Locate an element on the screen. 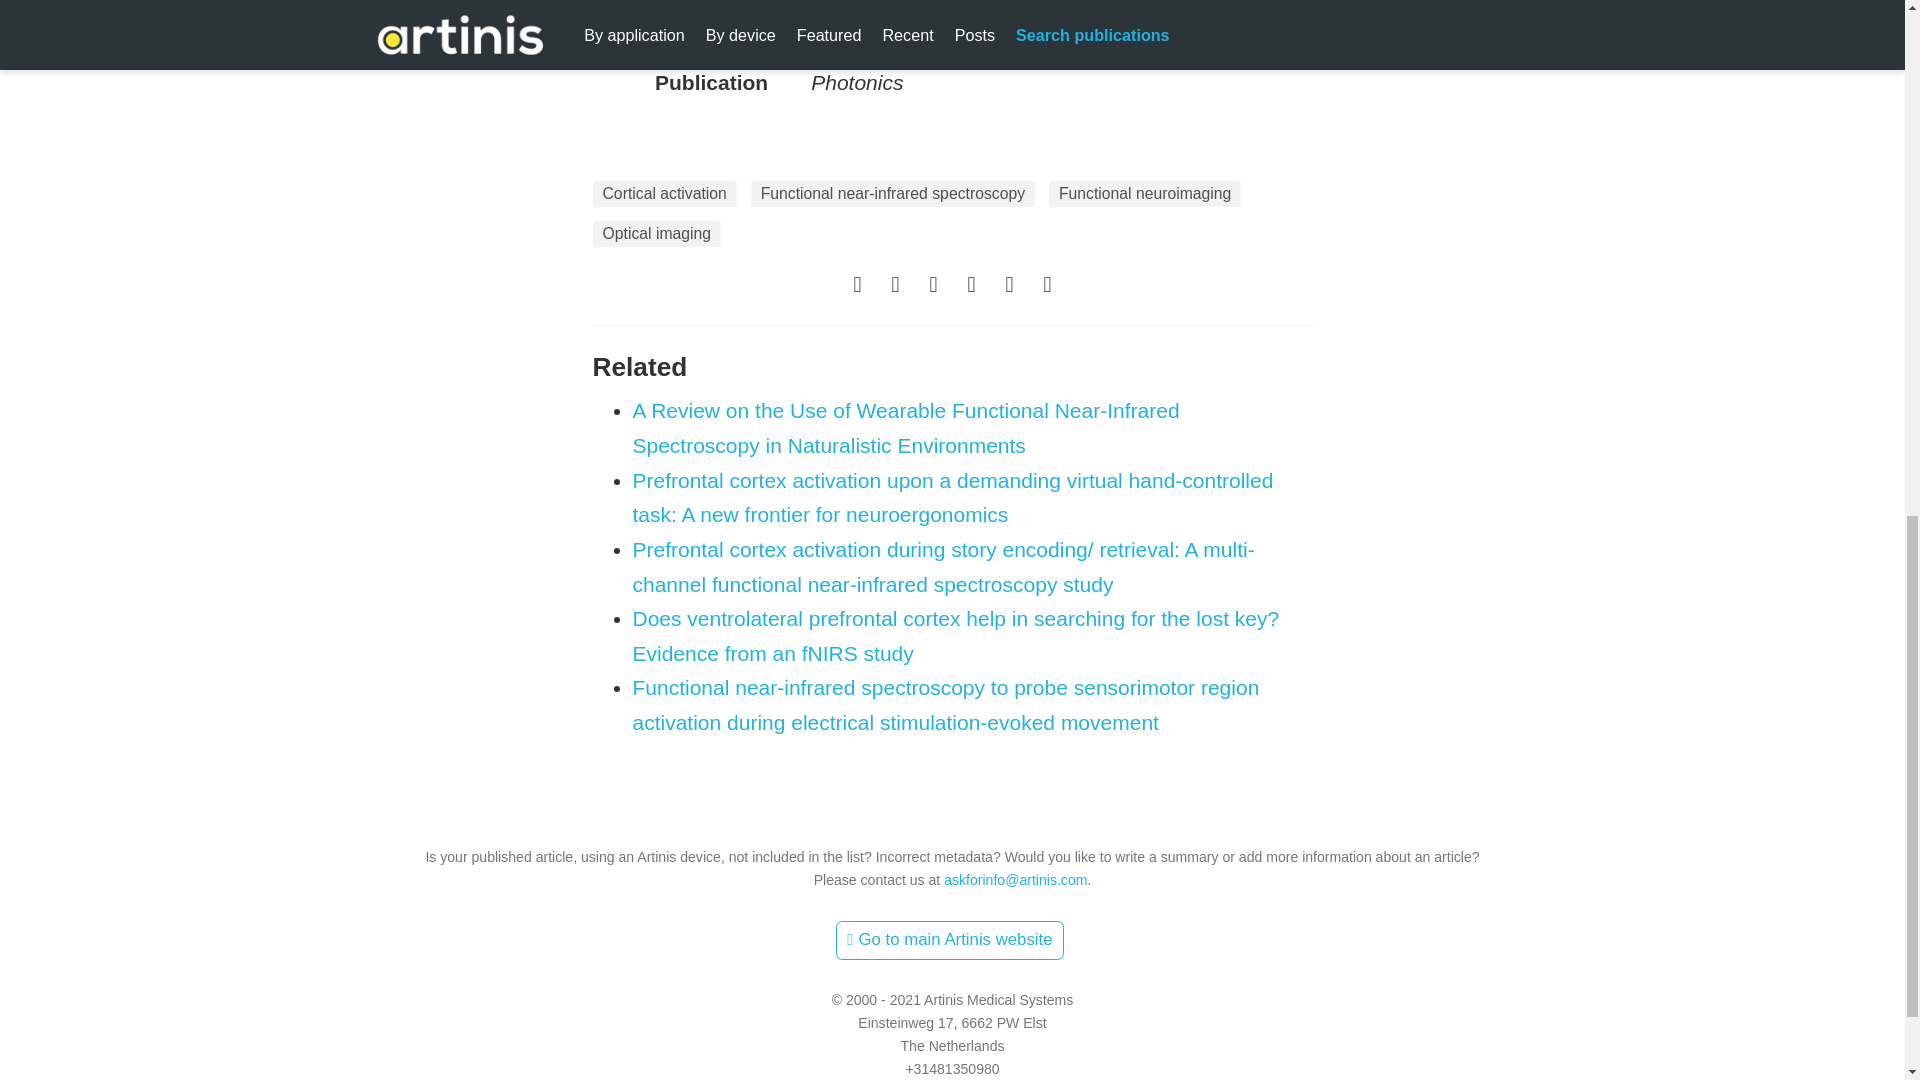  Functional neuroimaging is located at coordinates (1144, 194).